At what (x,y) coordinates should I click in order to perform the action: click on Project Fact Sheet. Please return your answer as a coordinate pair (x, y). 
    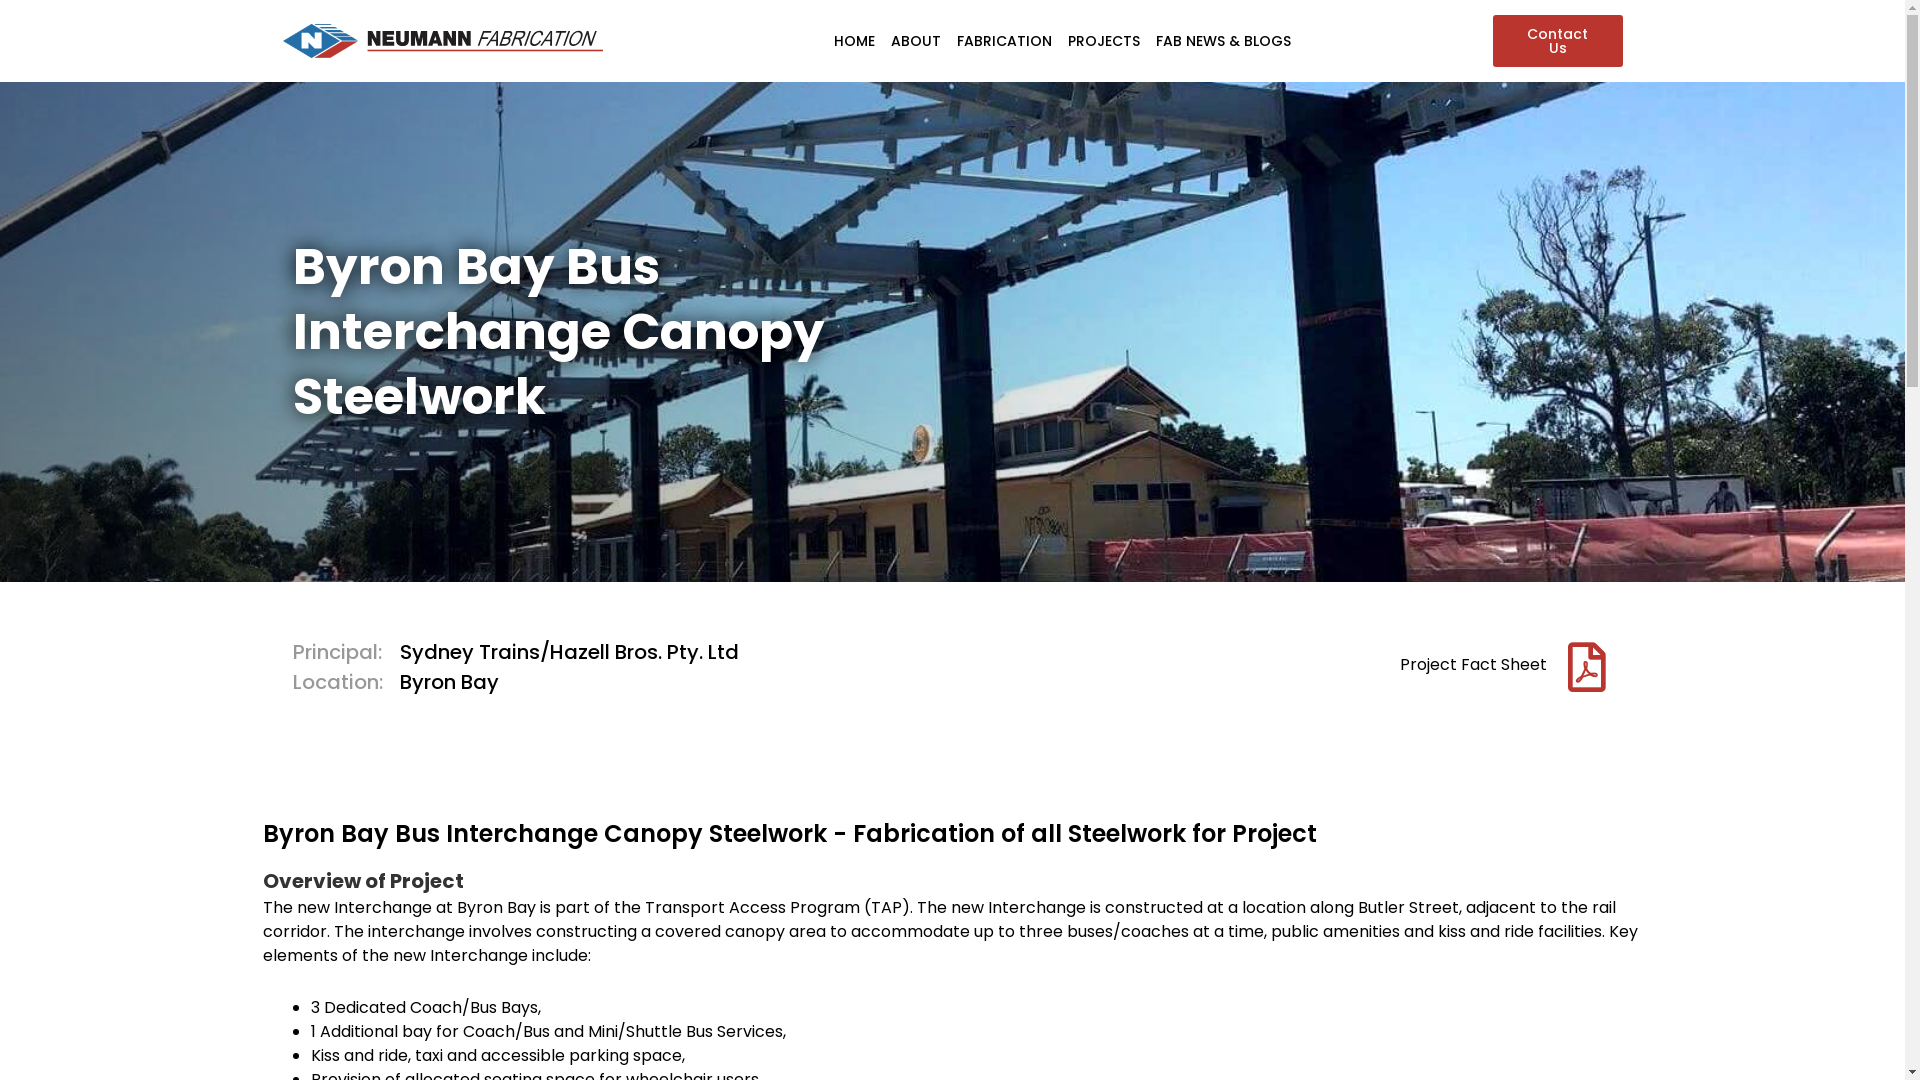
    Looking at the image, I should click on (1474, 664).